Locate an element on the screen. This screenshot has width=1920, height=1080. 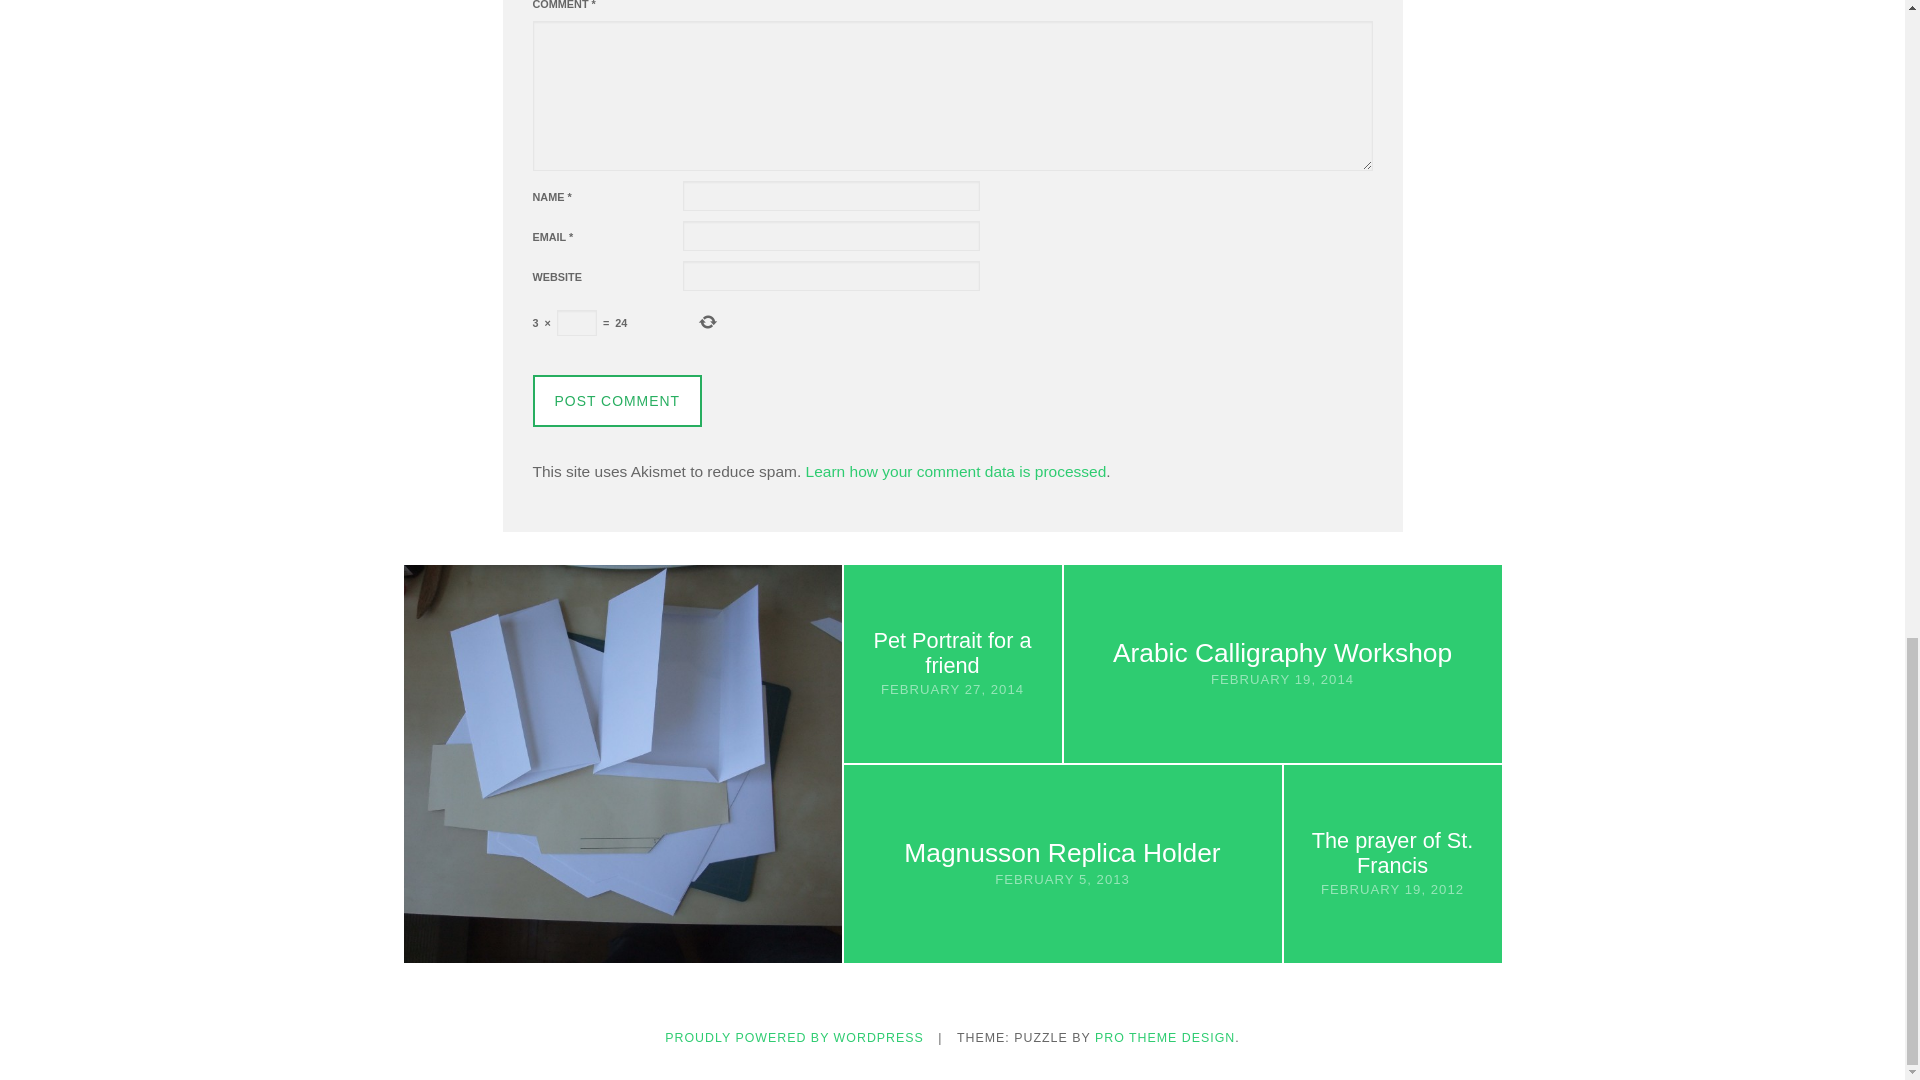
A Semantic Personal Publishing Platform is located at coordinates (794, 1038).